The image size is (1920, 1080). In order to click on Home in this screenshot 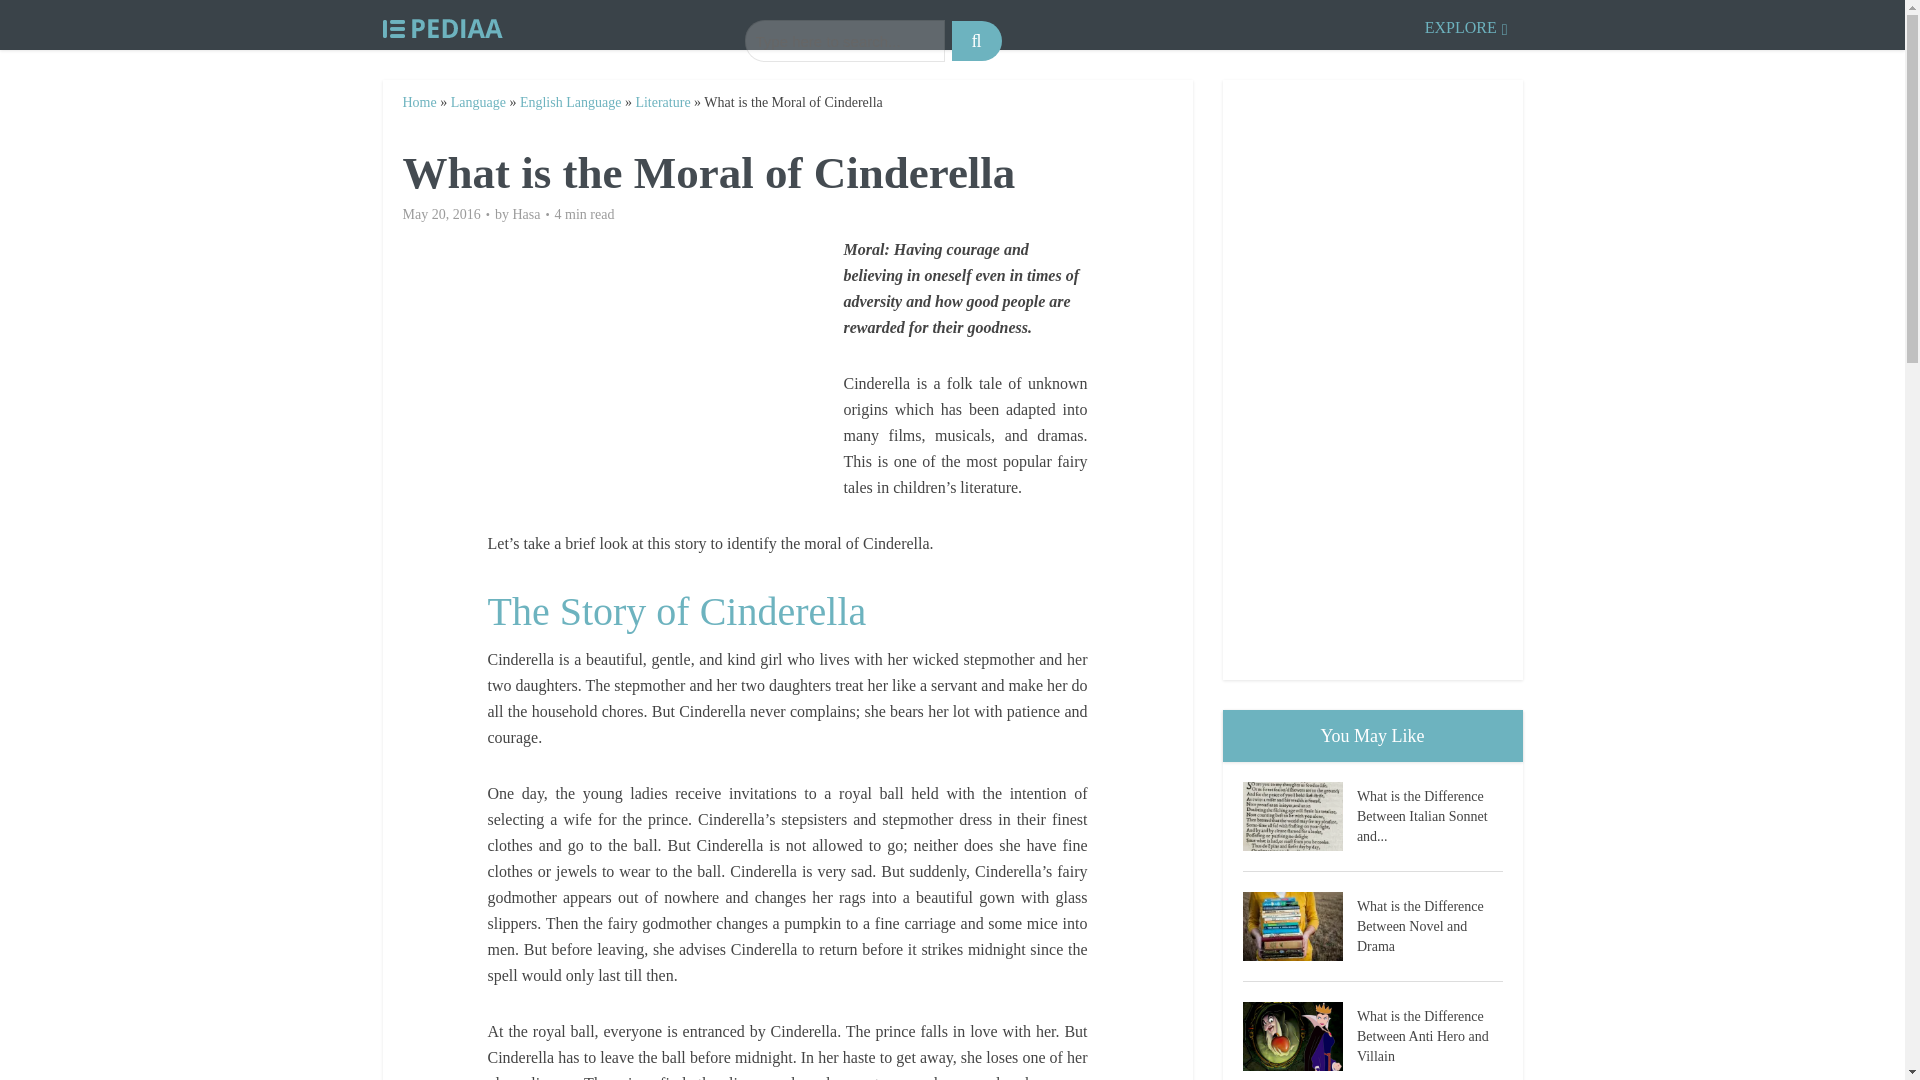, I will do `click(418, 102)`.